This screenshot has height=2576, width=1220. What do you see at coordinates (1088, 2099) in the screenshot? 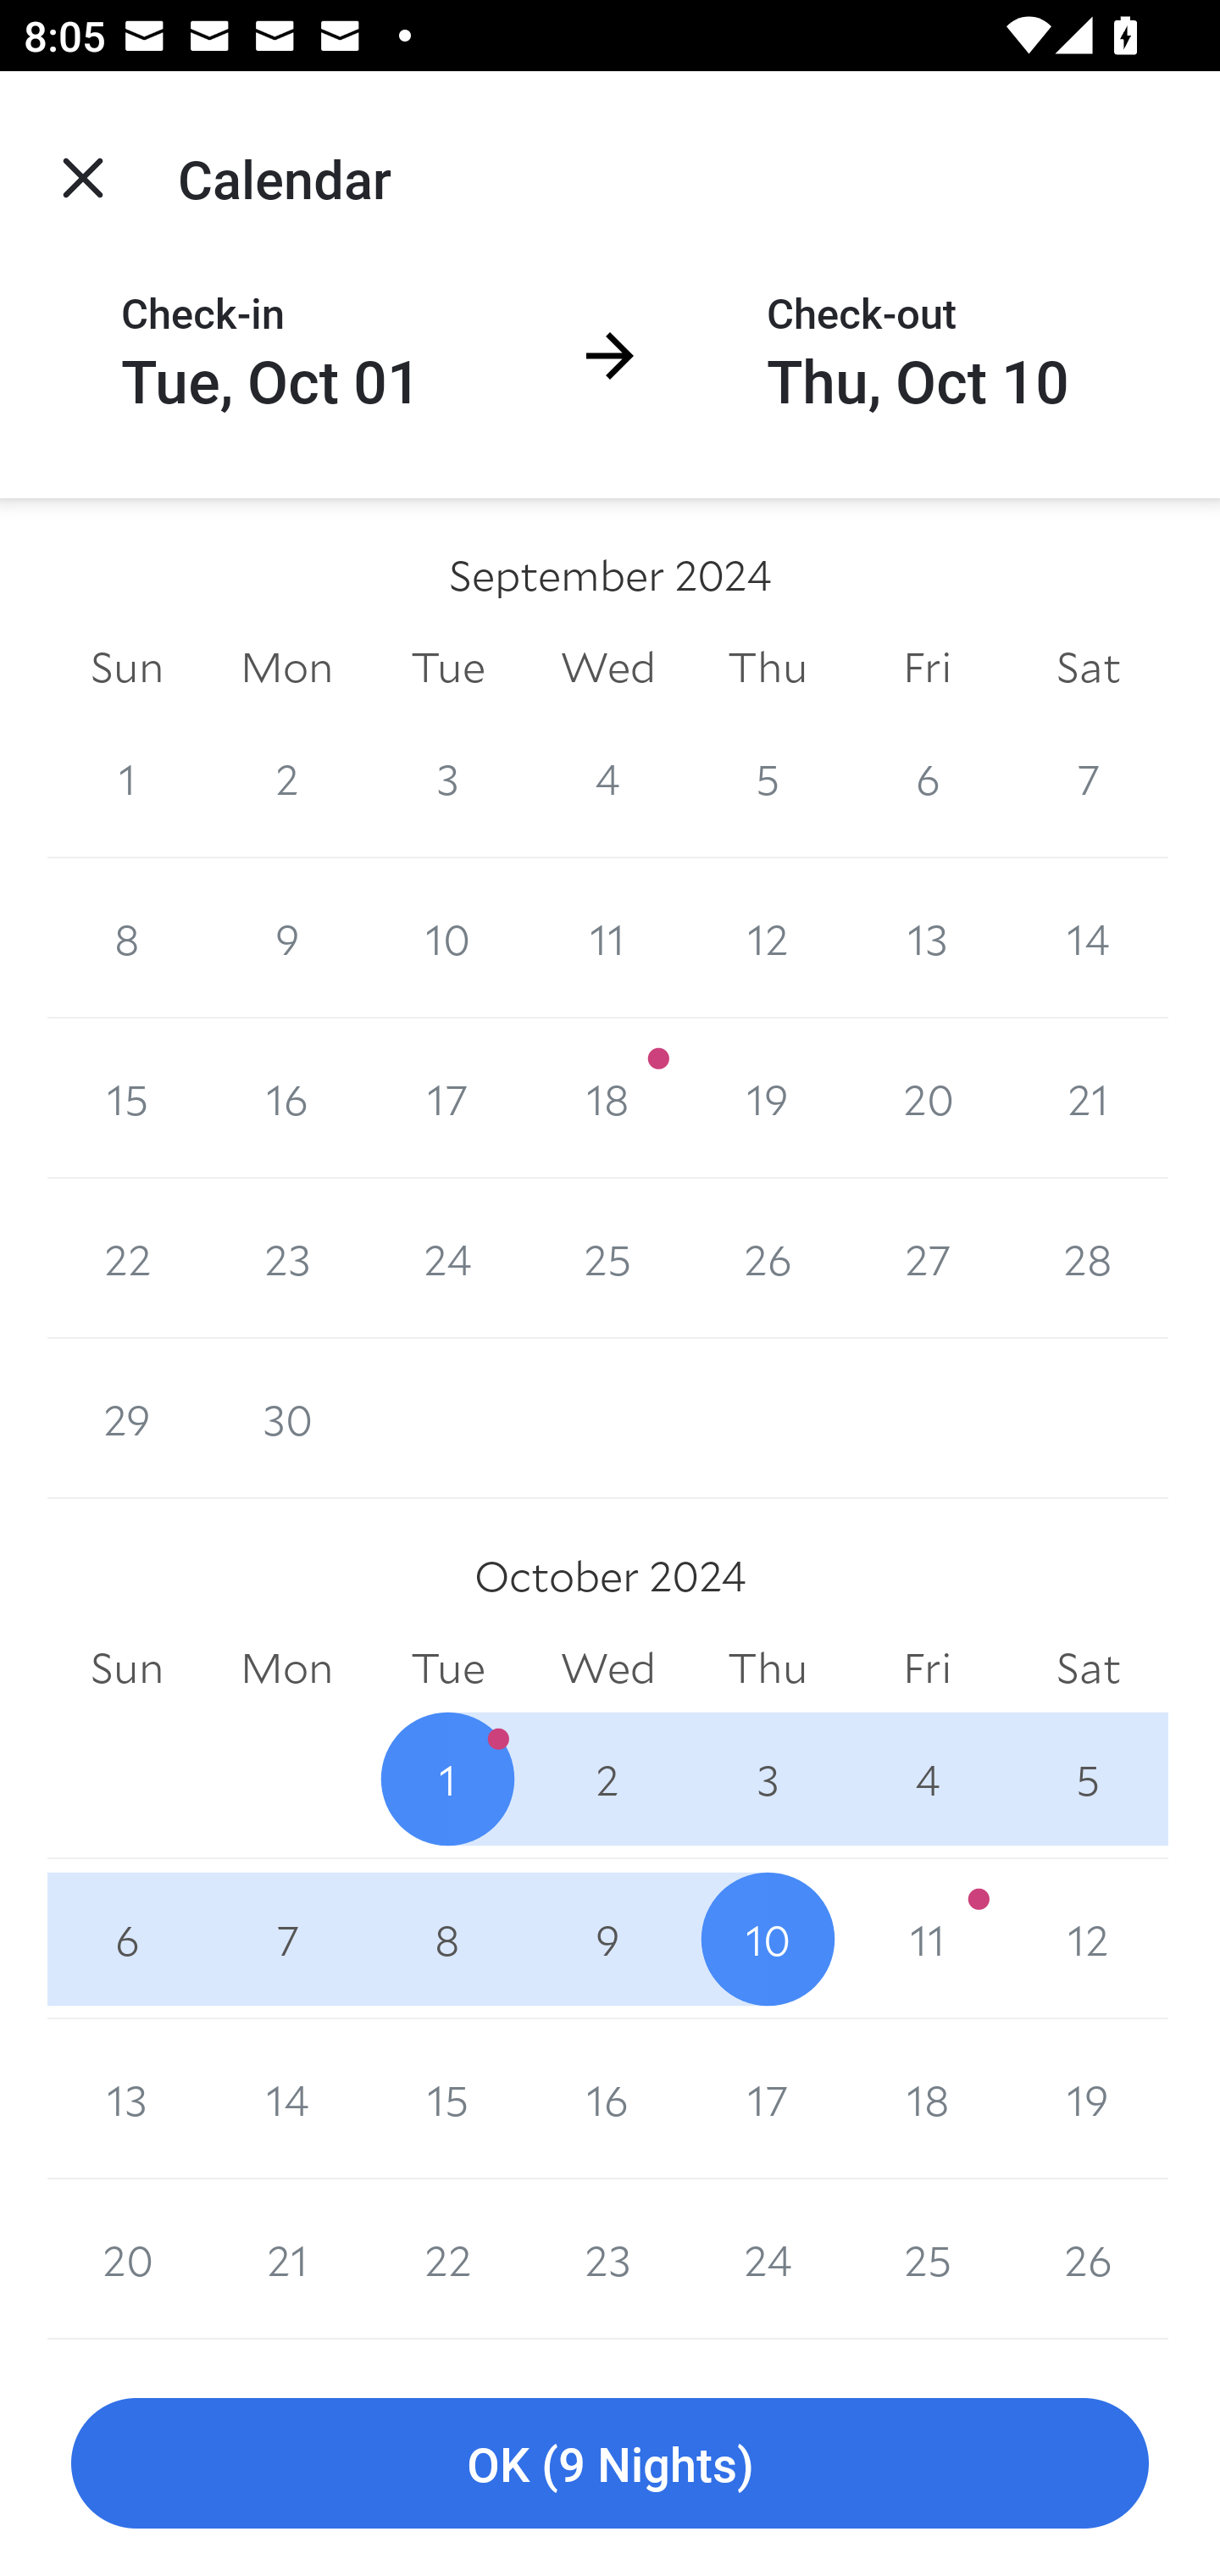
I see `19 19 October 2024` at bounding box center [1088, 2099].